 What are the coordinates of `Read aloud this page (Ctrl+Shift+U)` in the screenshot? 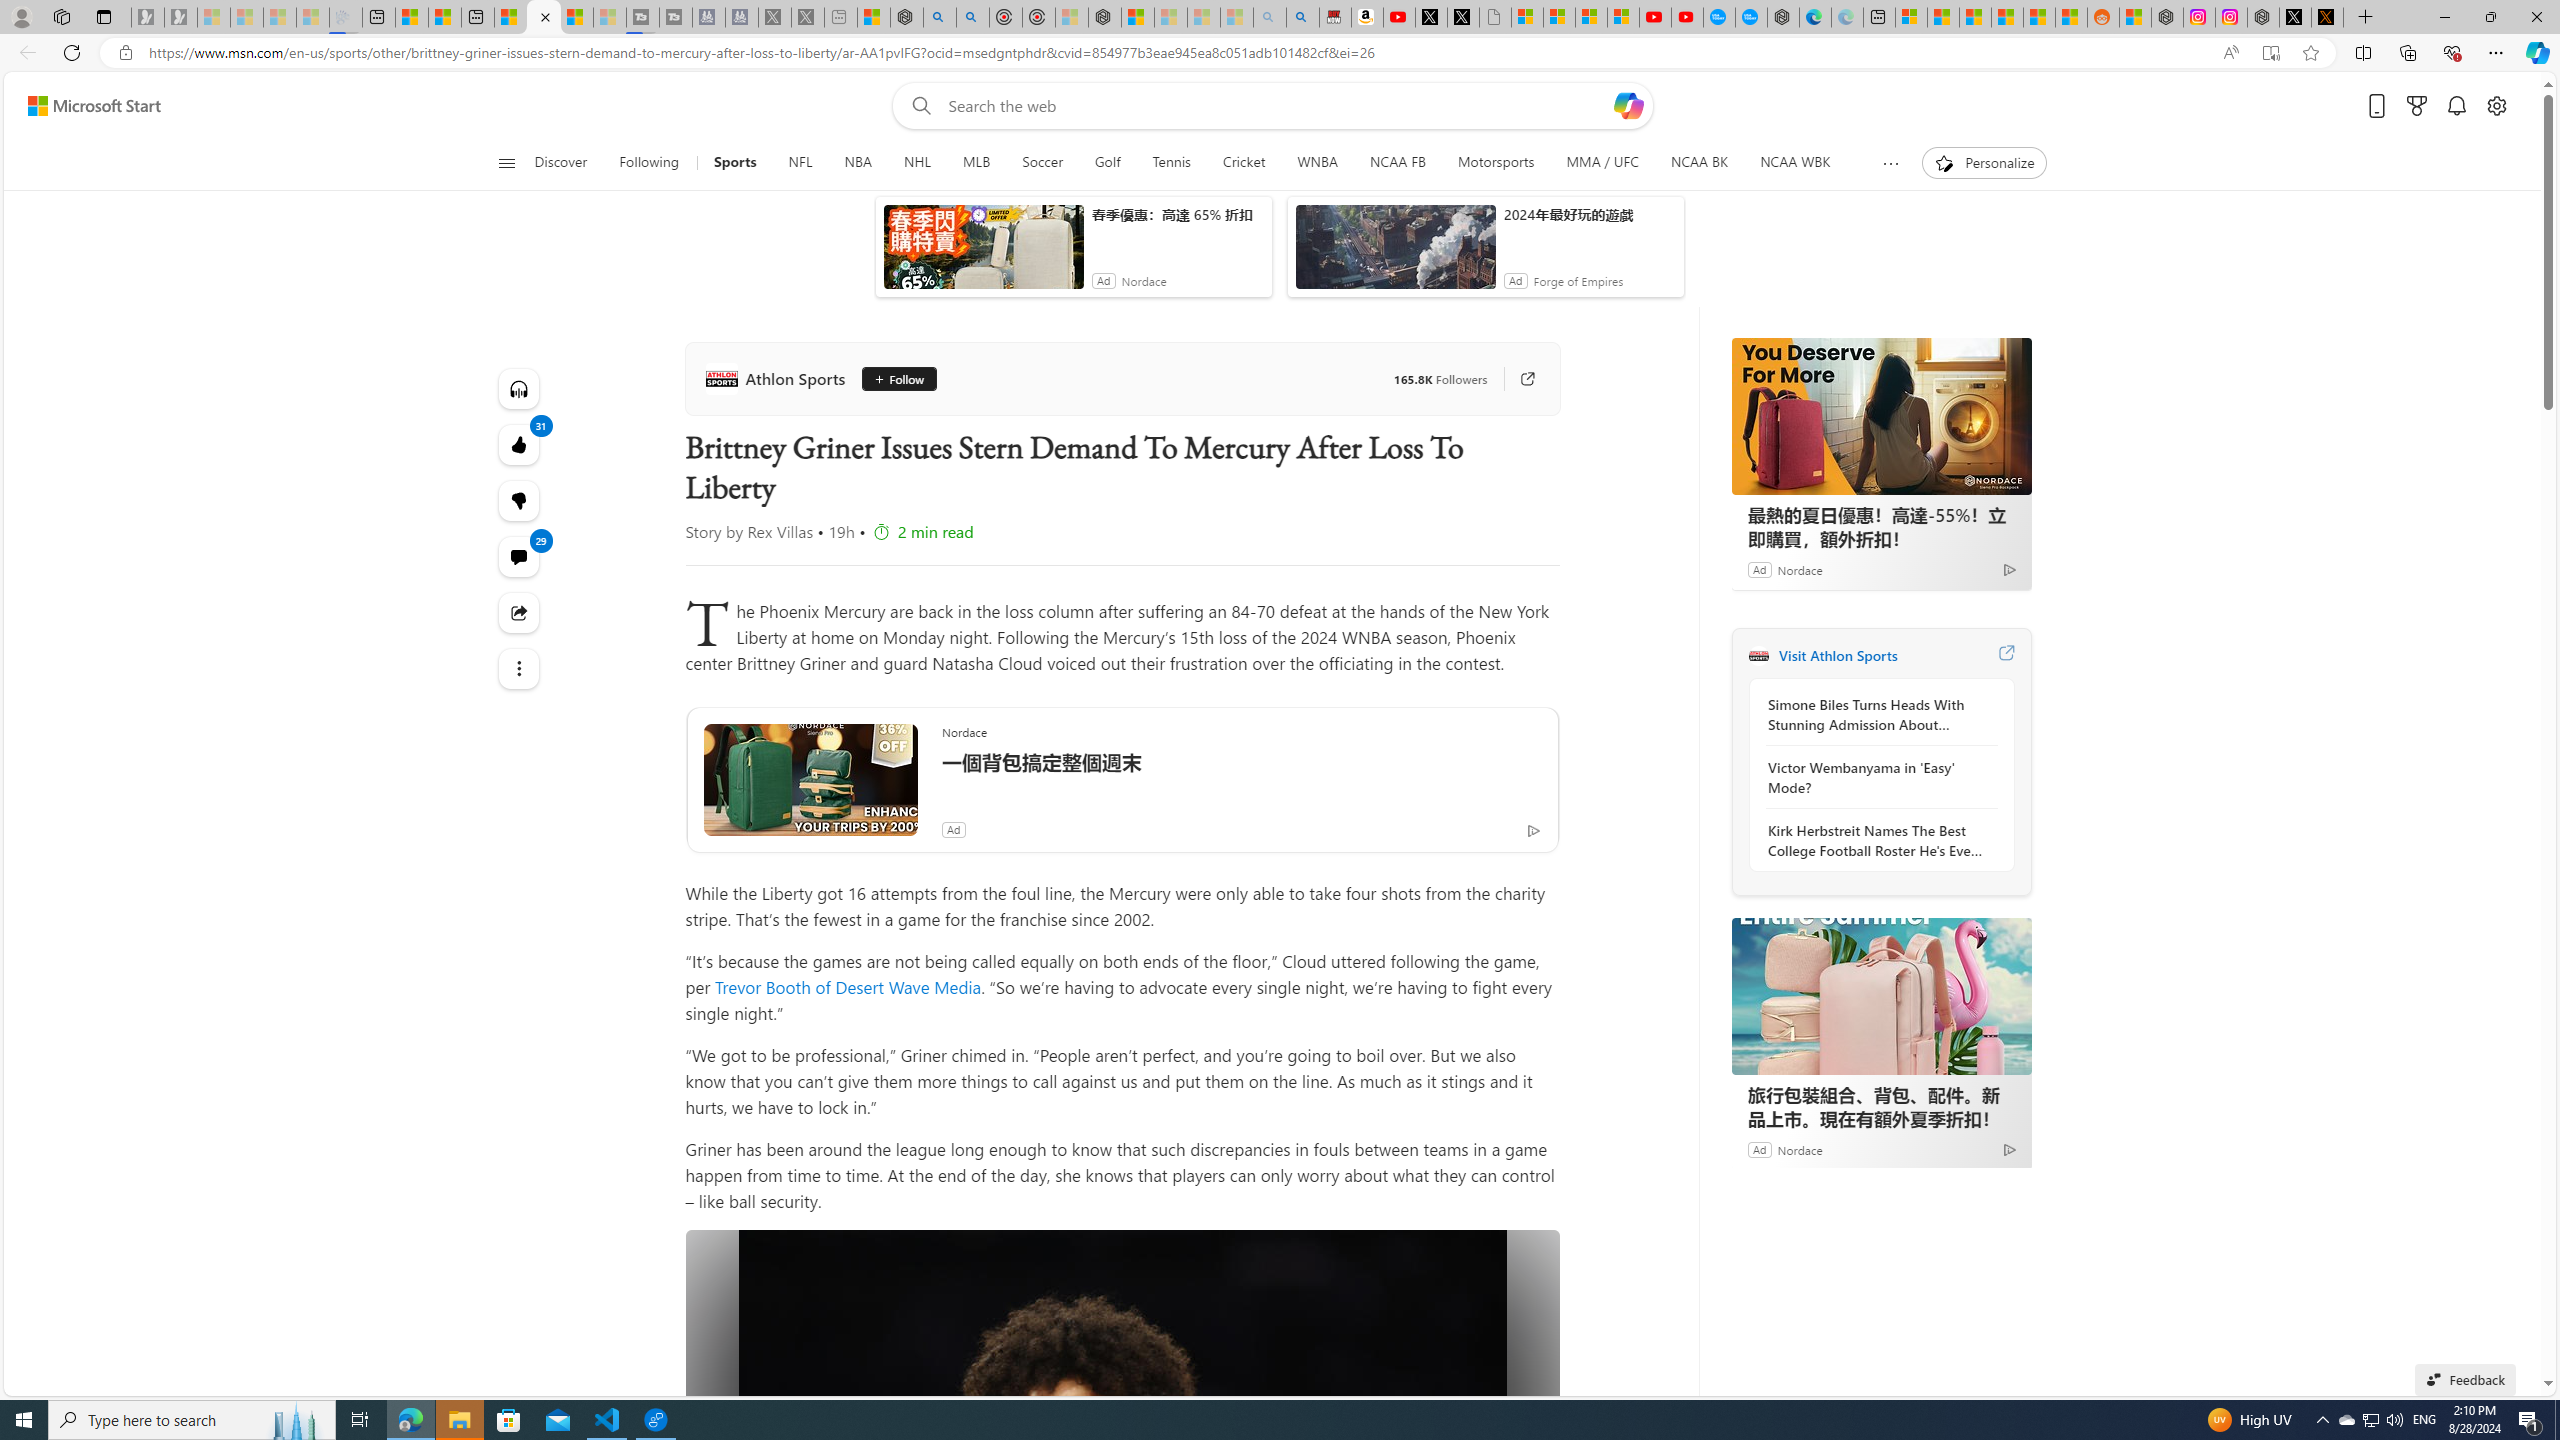 It's located at (2230, 53).